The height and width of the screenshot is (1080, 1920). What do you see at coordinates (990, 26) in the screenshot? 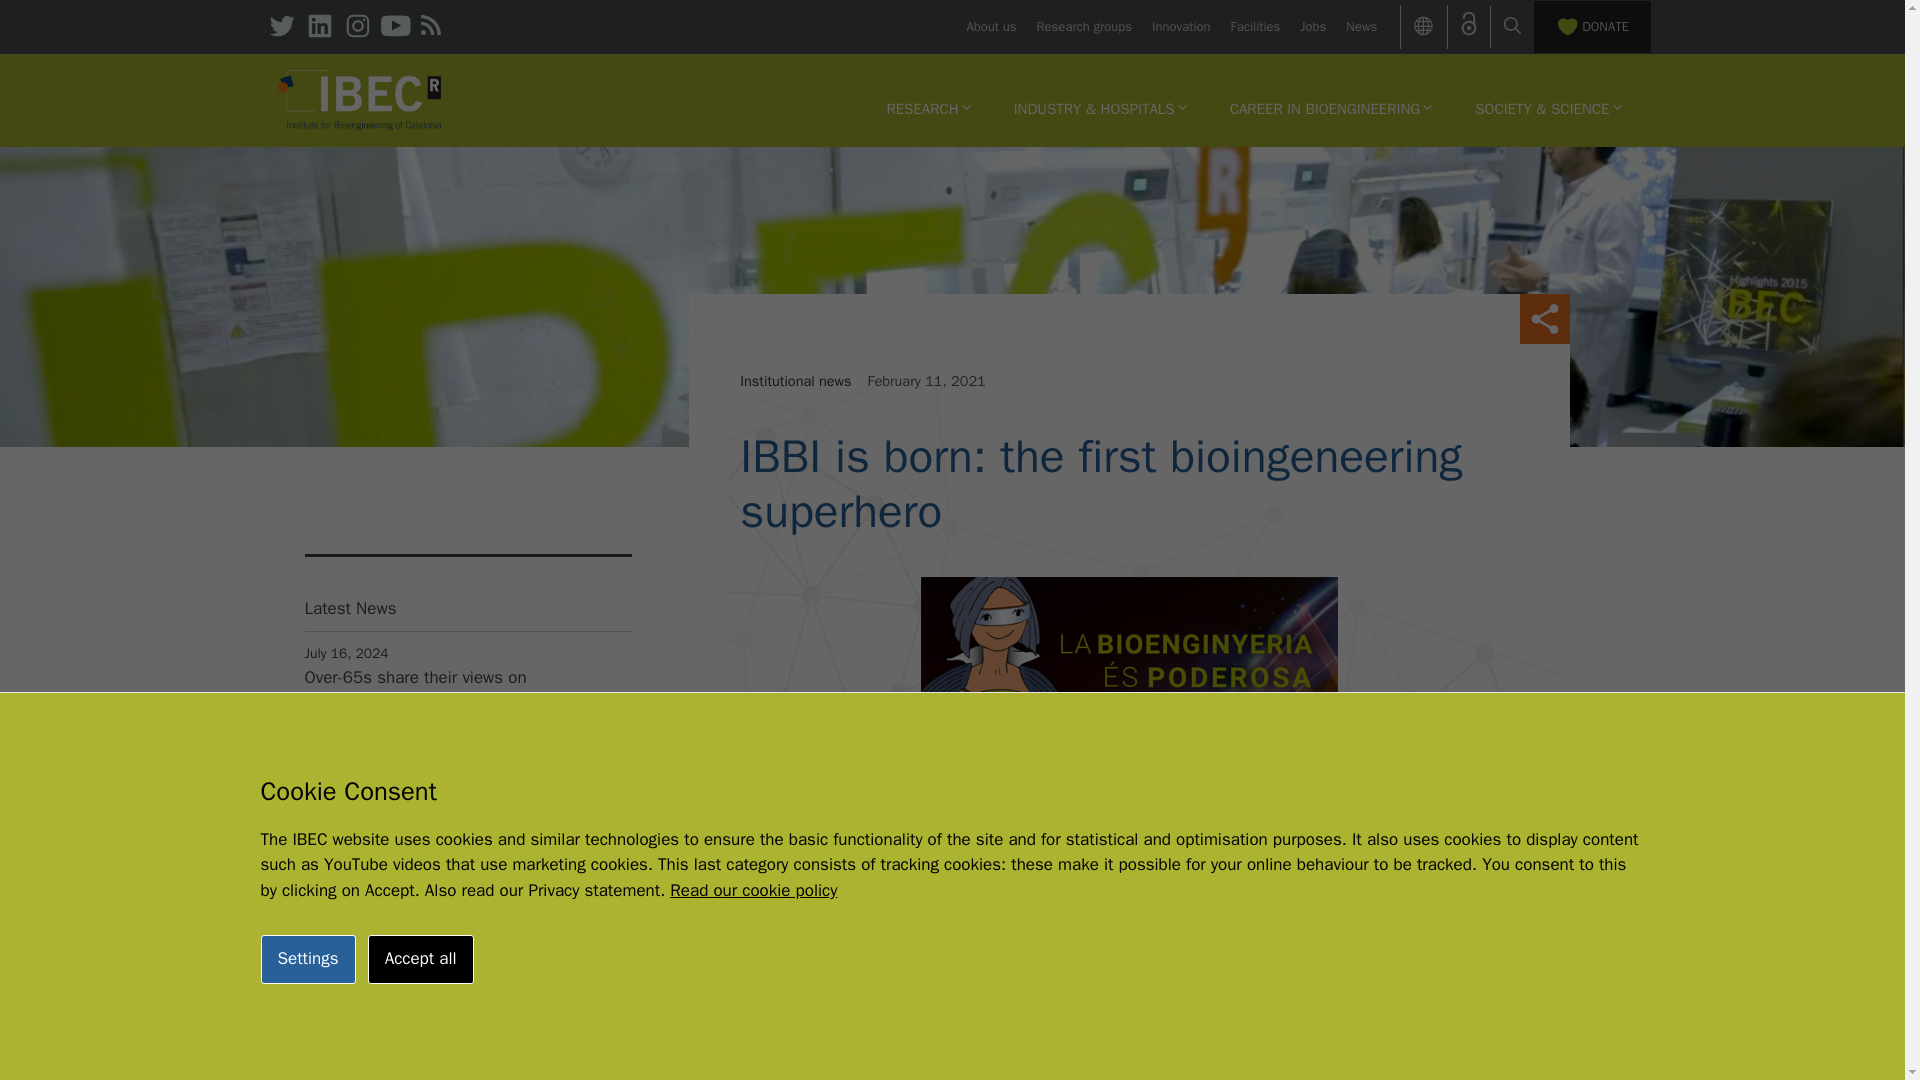
I see `About us` at bounding box center [990, 26].